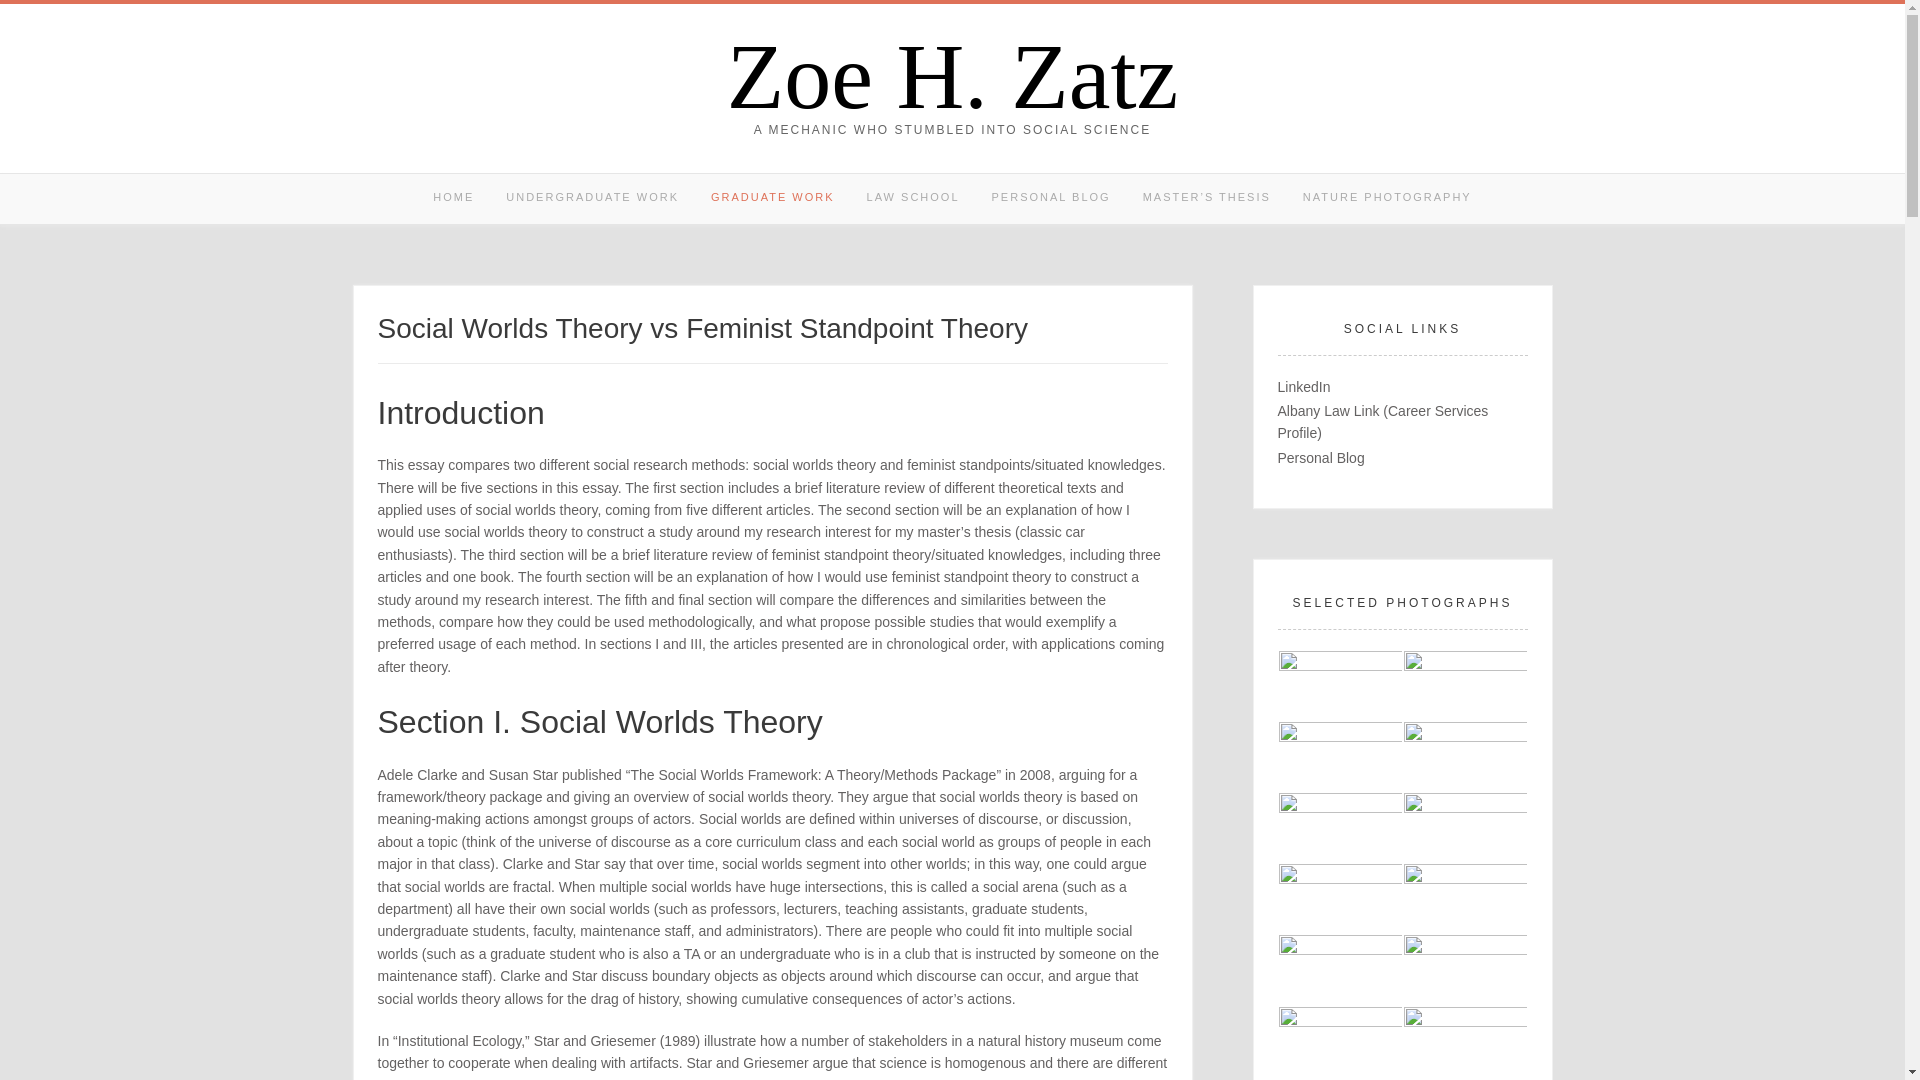 This screenshot has height=1080, width=1920. Describe the element at coordinates (952, 76) in the screenshot. I see `Zoe H. Zatz` at that location.